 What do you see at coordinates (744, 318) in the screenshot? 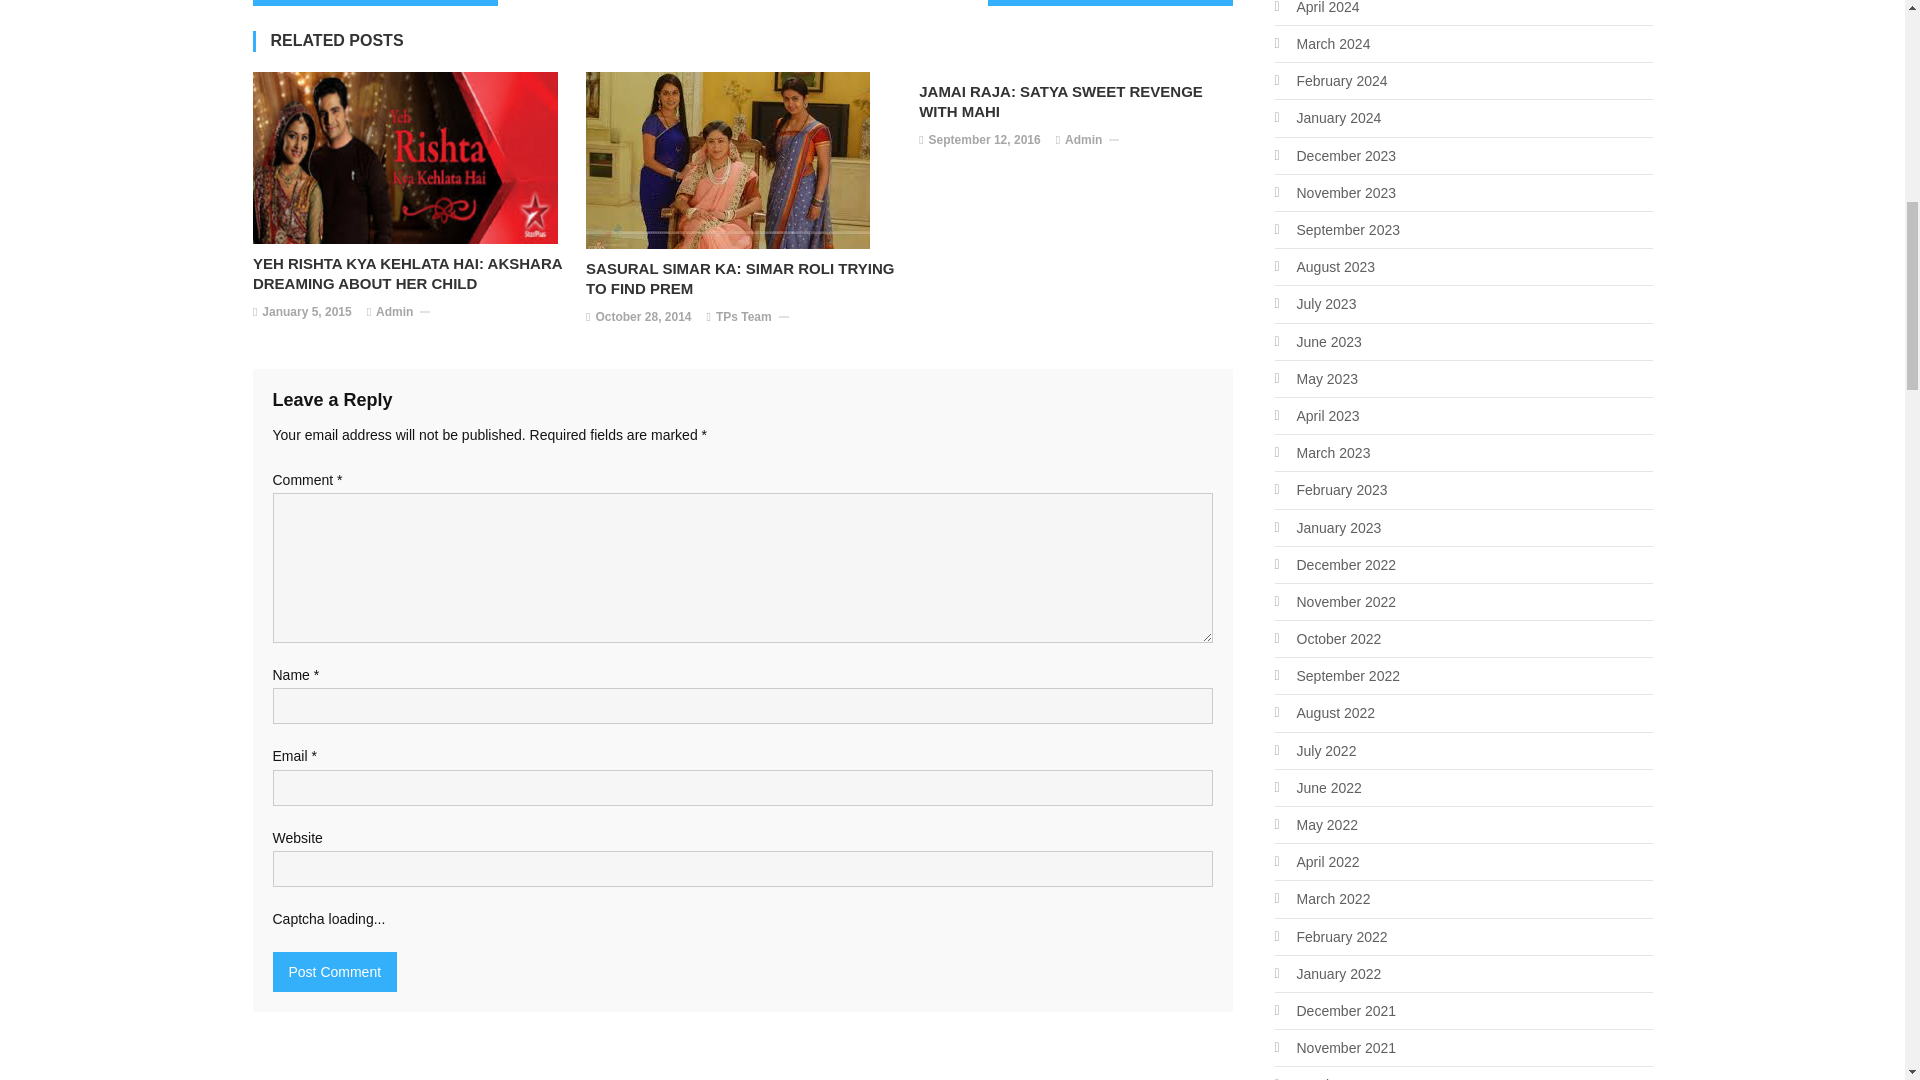
I see `TPs Team` at bounding box center [744, 318].